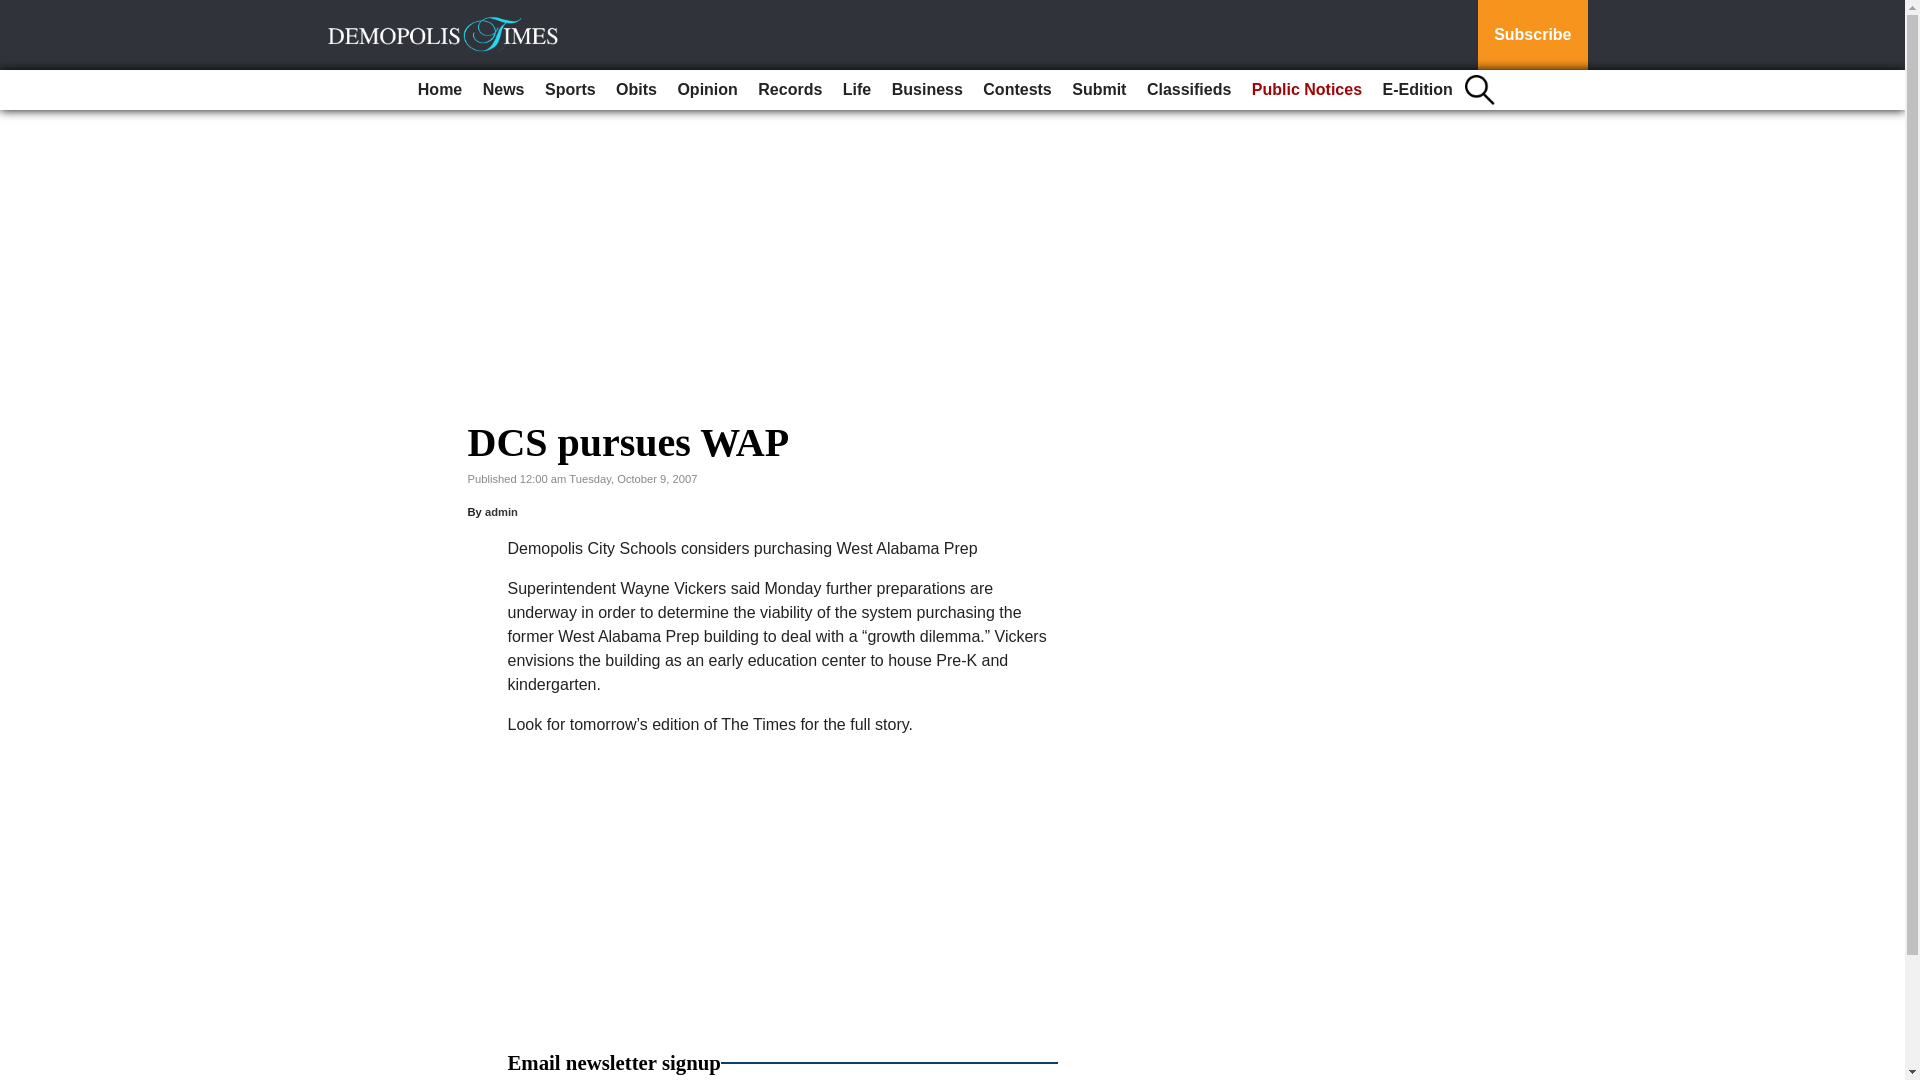 This screenshot has width=1920, height=1080. I want to click on Contests, so click(1017, 90).